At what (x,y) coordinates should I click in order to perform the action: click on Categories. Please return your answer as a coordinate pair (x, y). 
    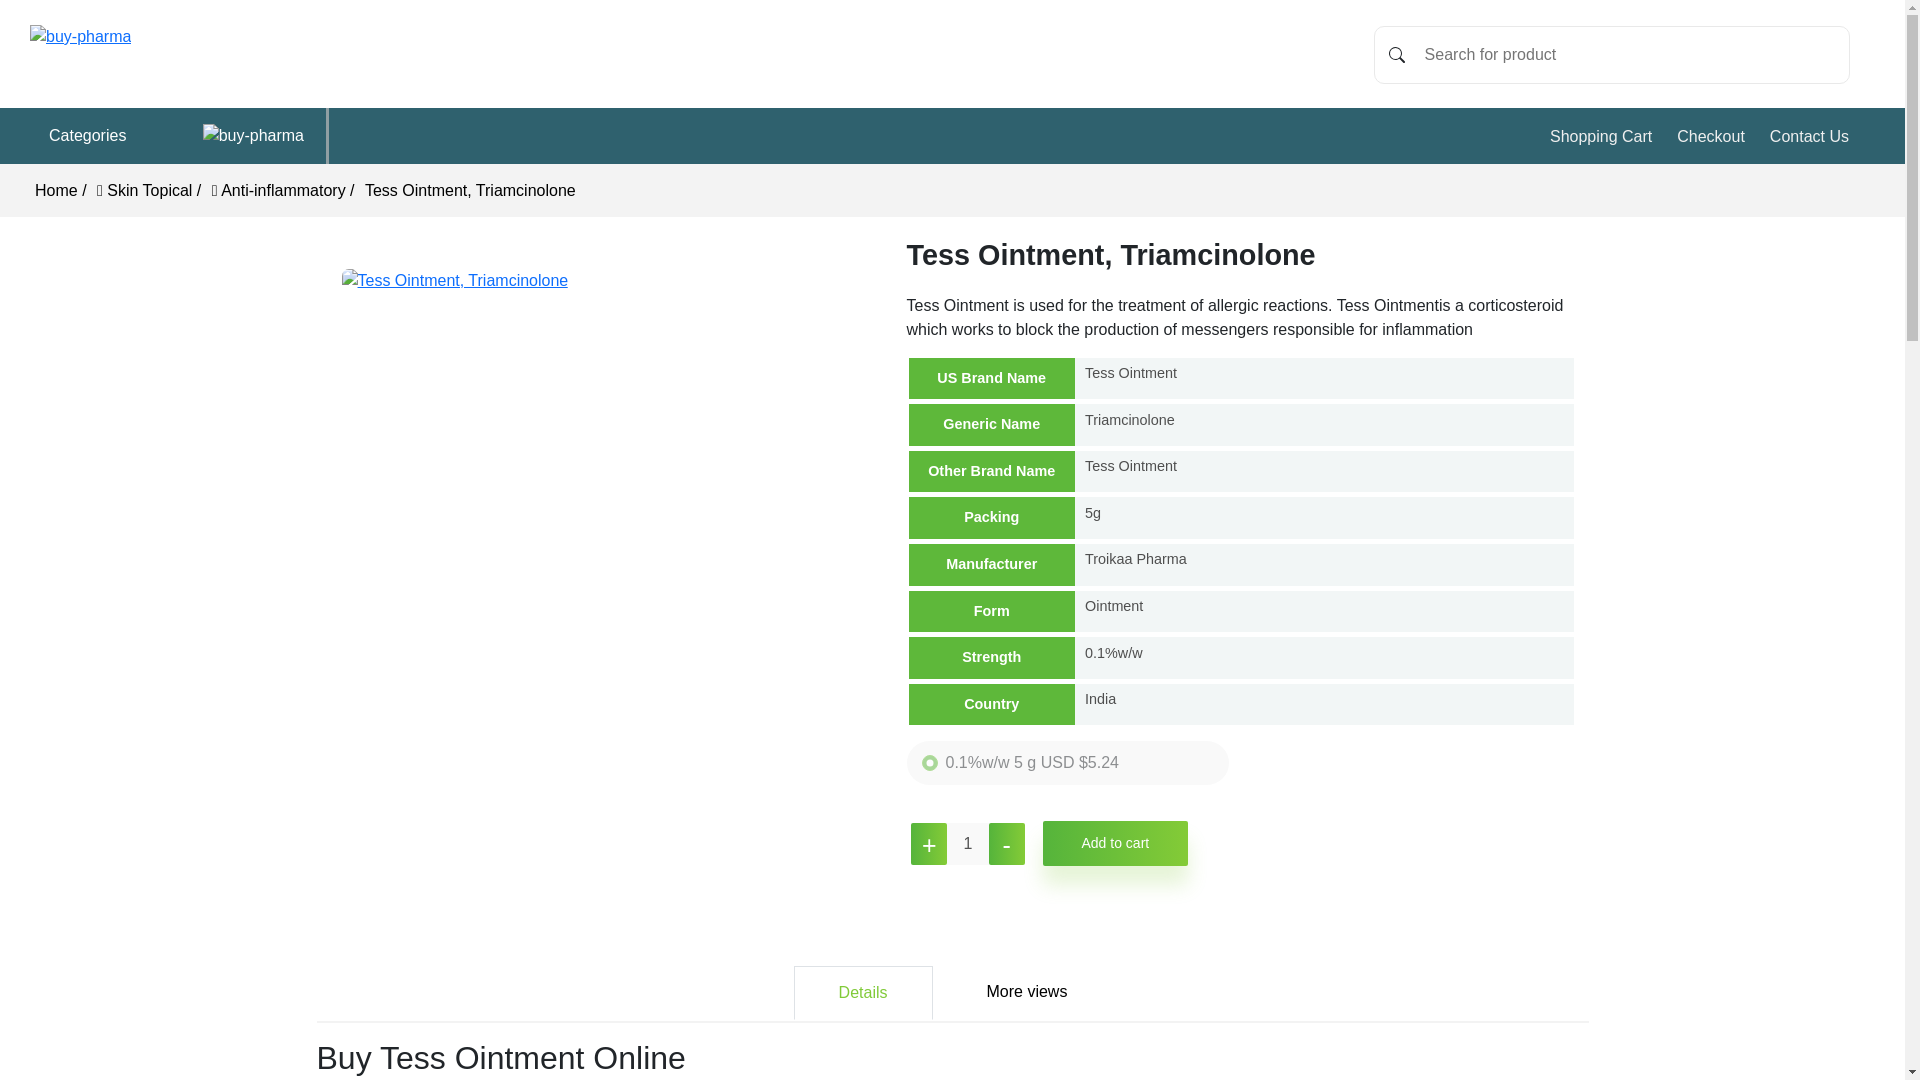
    Looking at the image, I should click on (183, 136).